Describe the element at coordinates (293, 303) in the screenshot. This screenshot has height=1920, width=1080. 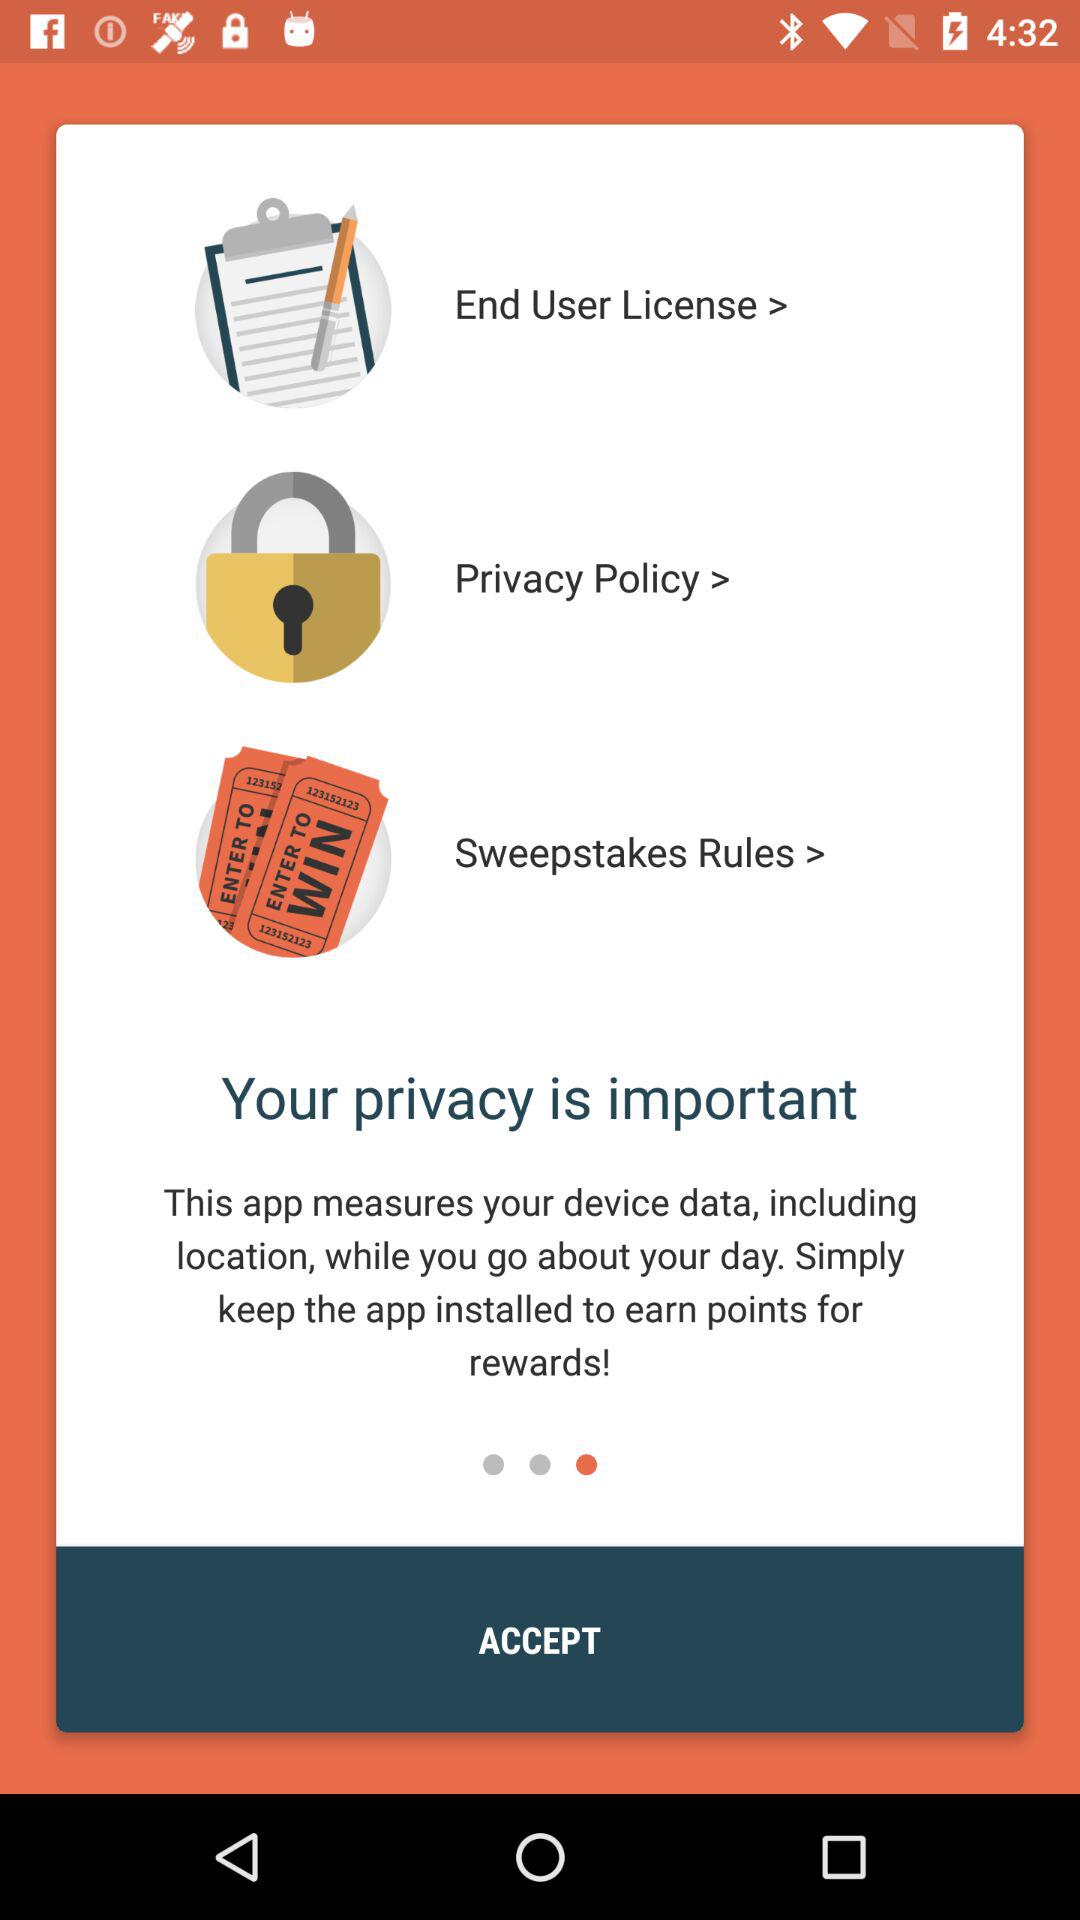
I see `see license` at that location.